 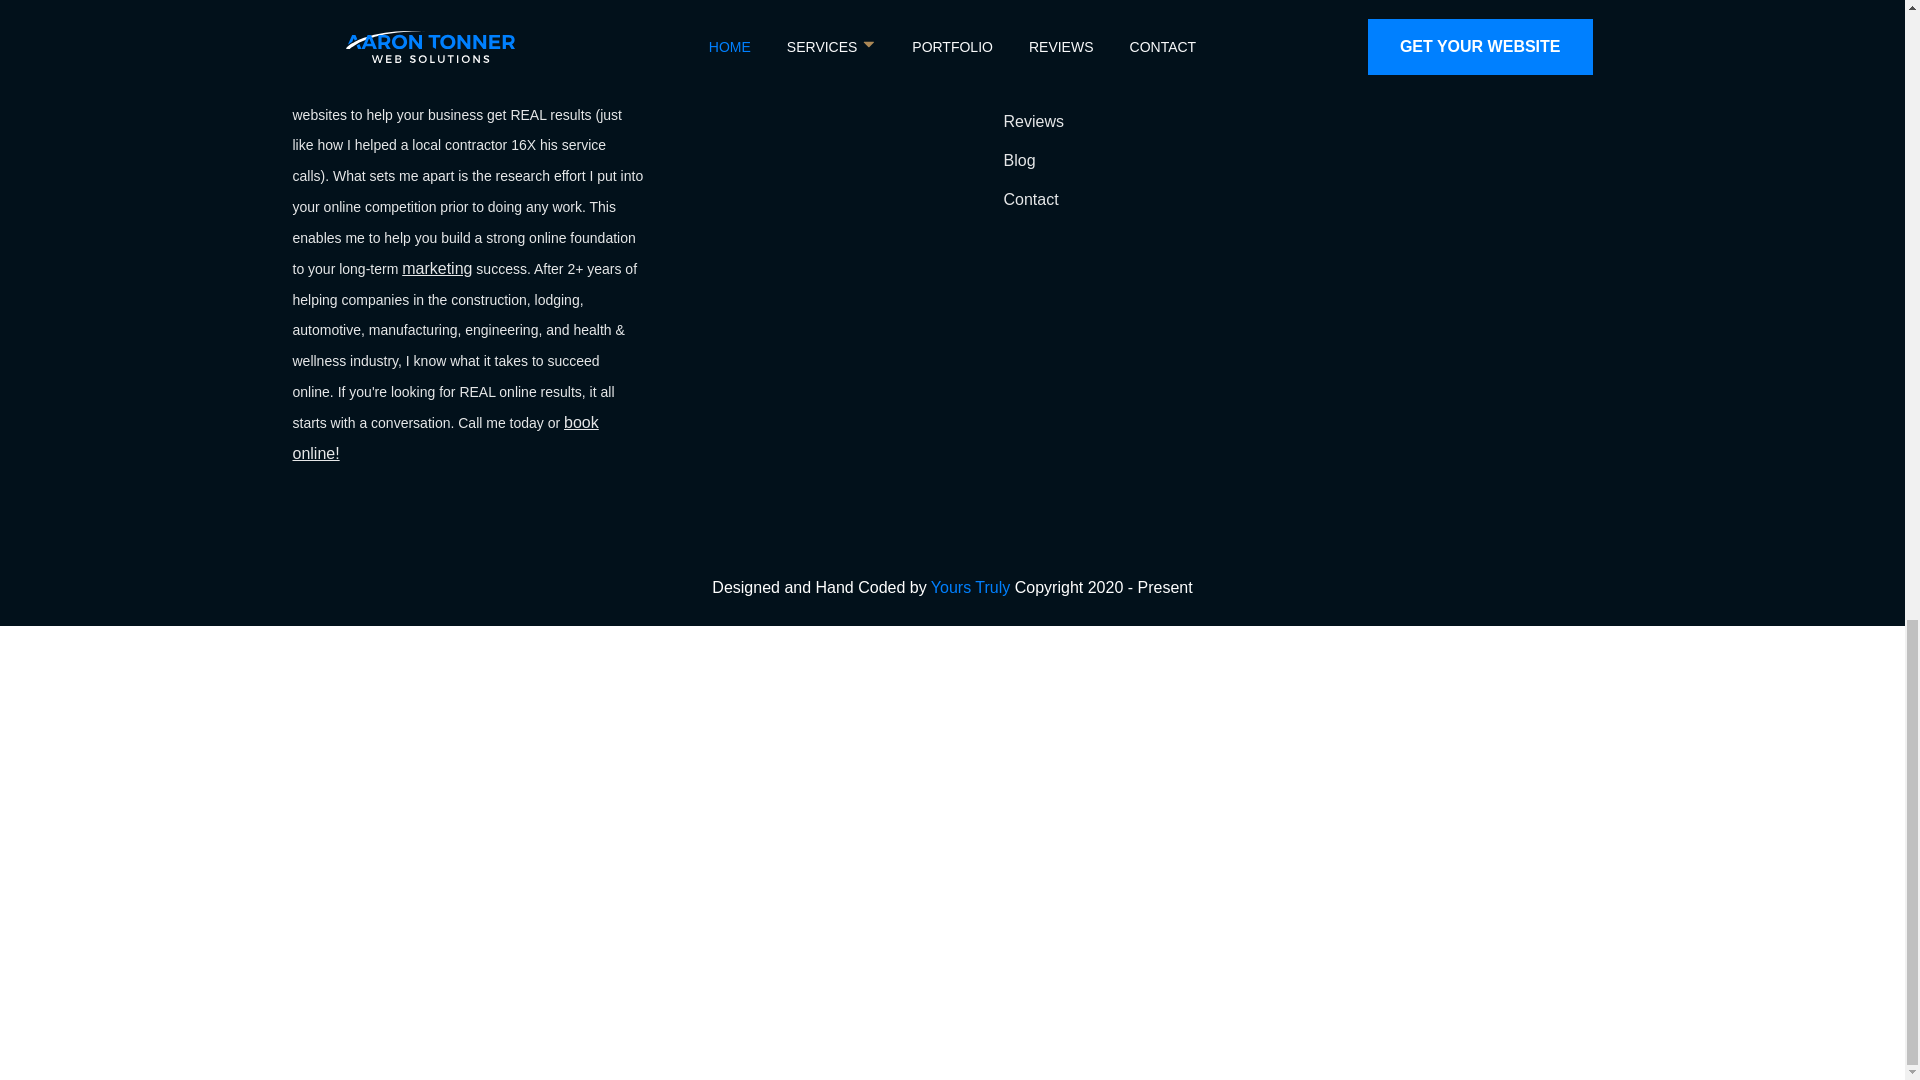 I want to click on Search Engine Optimization, so click(x=1294, y=42).